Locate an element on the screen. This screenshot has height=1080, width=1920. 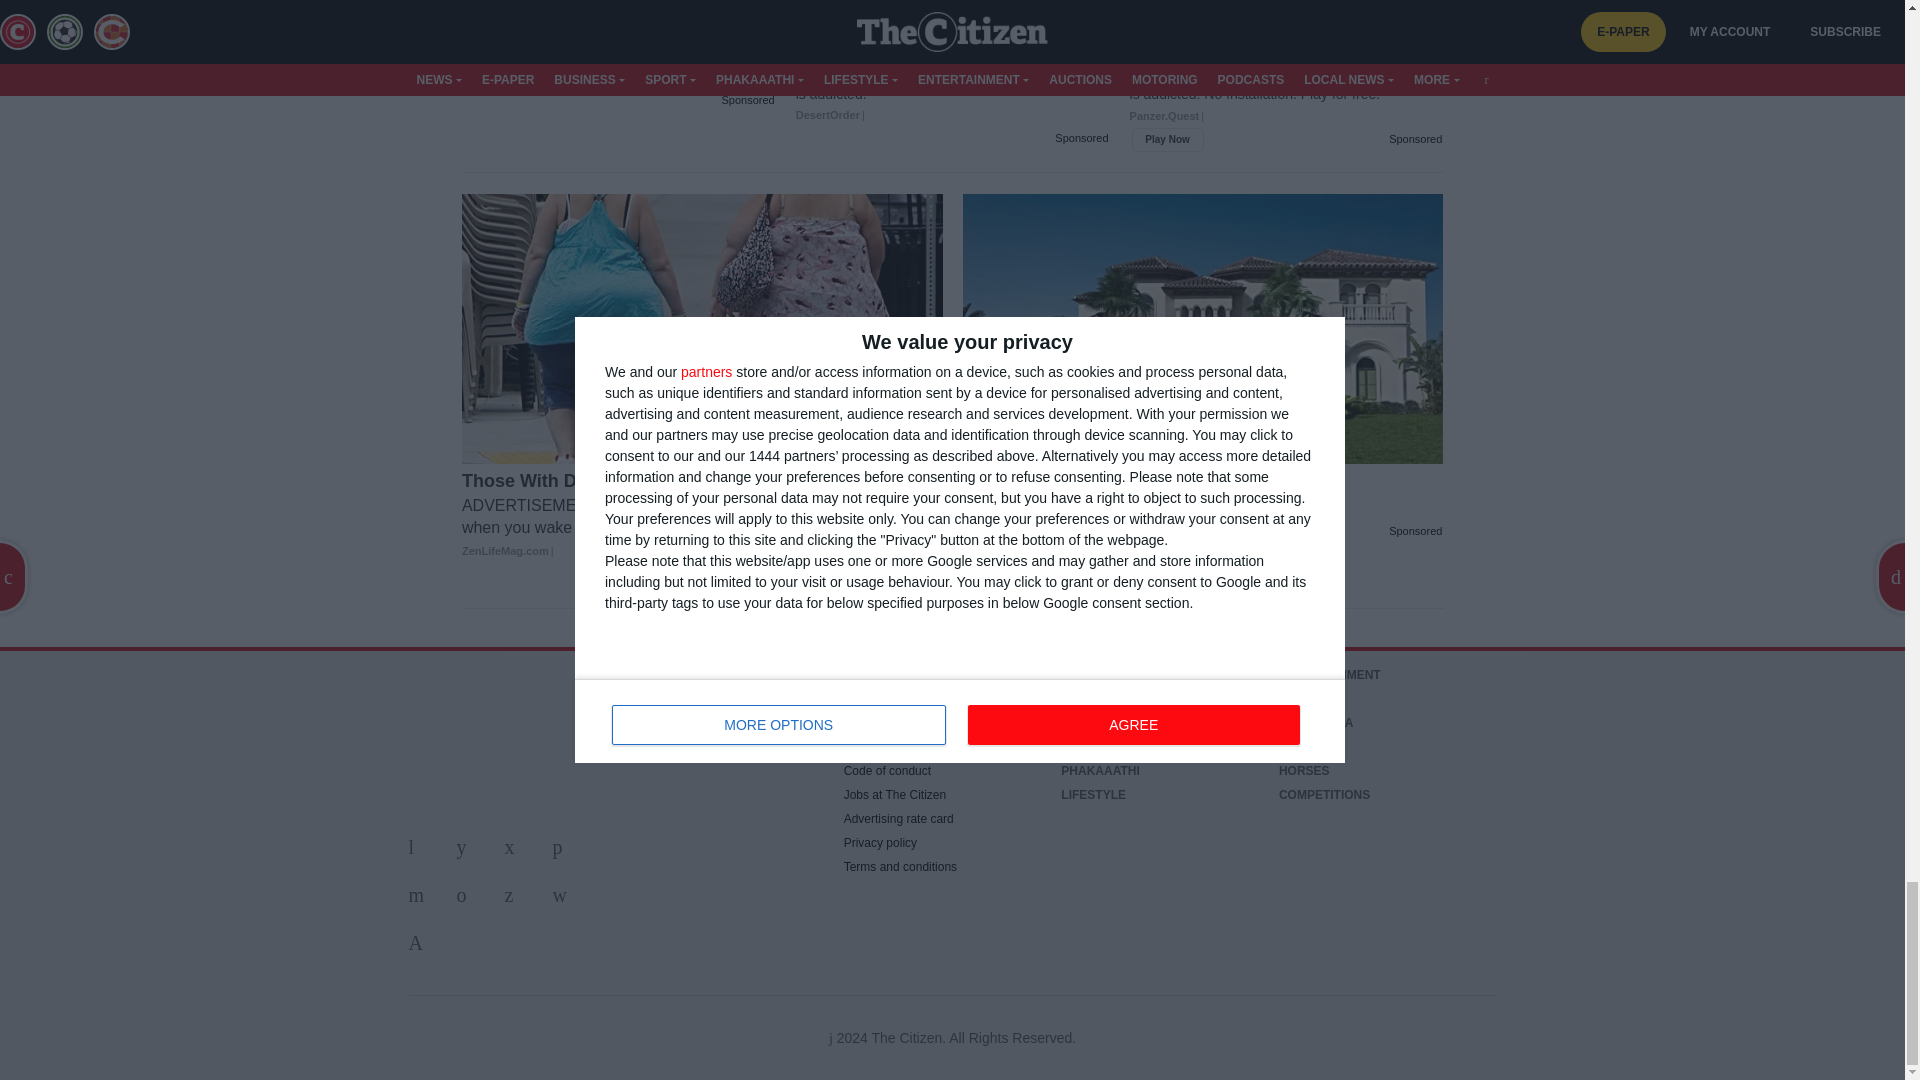
40 Anti Diabetes Foods You Need to Start Eating is located at coordinates (618, 54).